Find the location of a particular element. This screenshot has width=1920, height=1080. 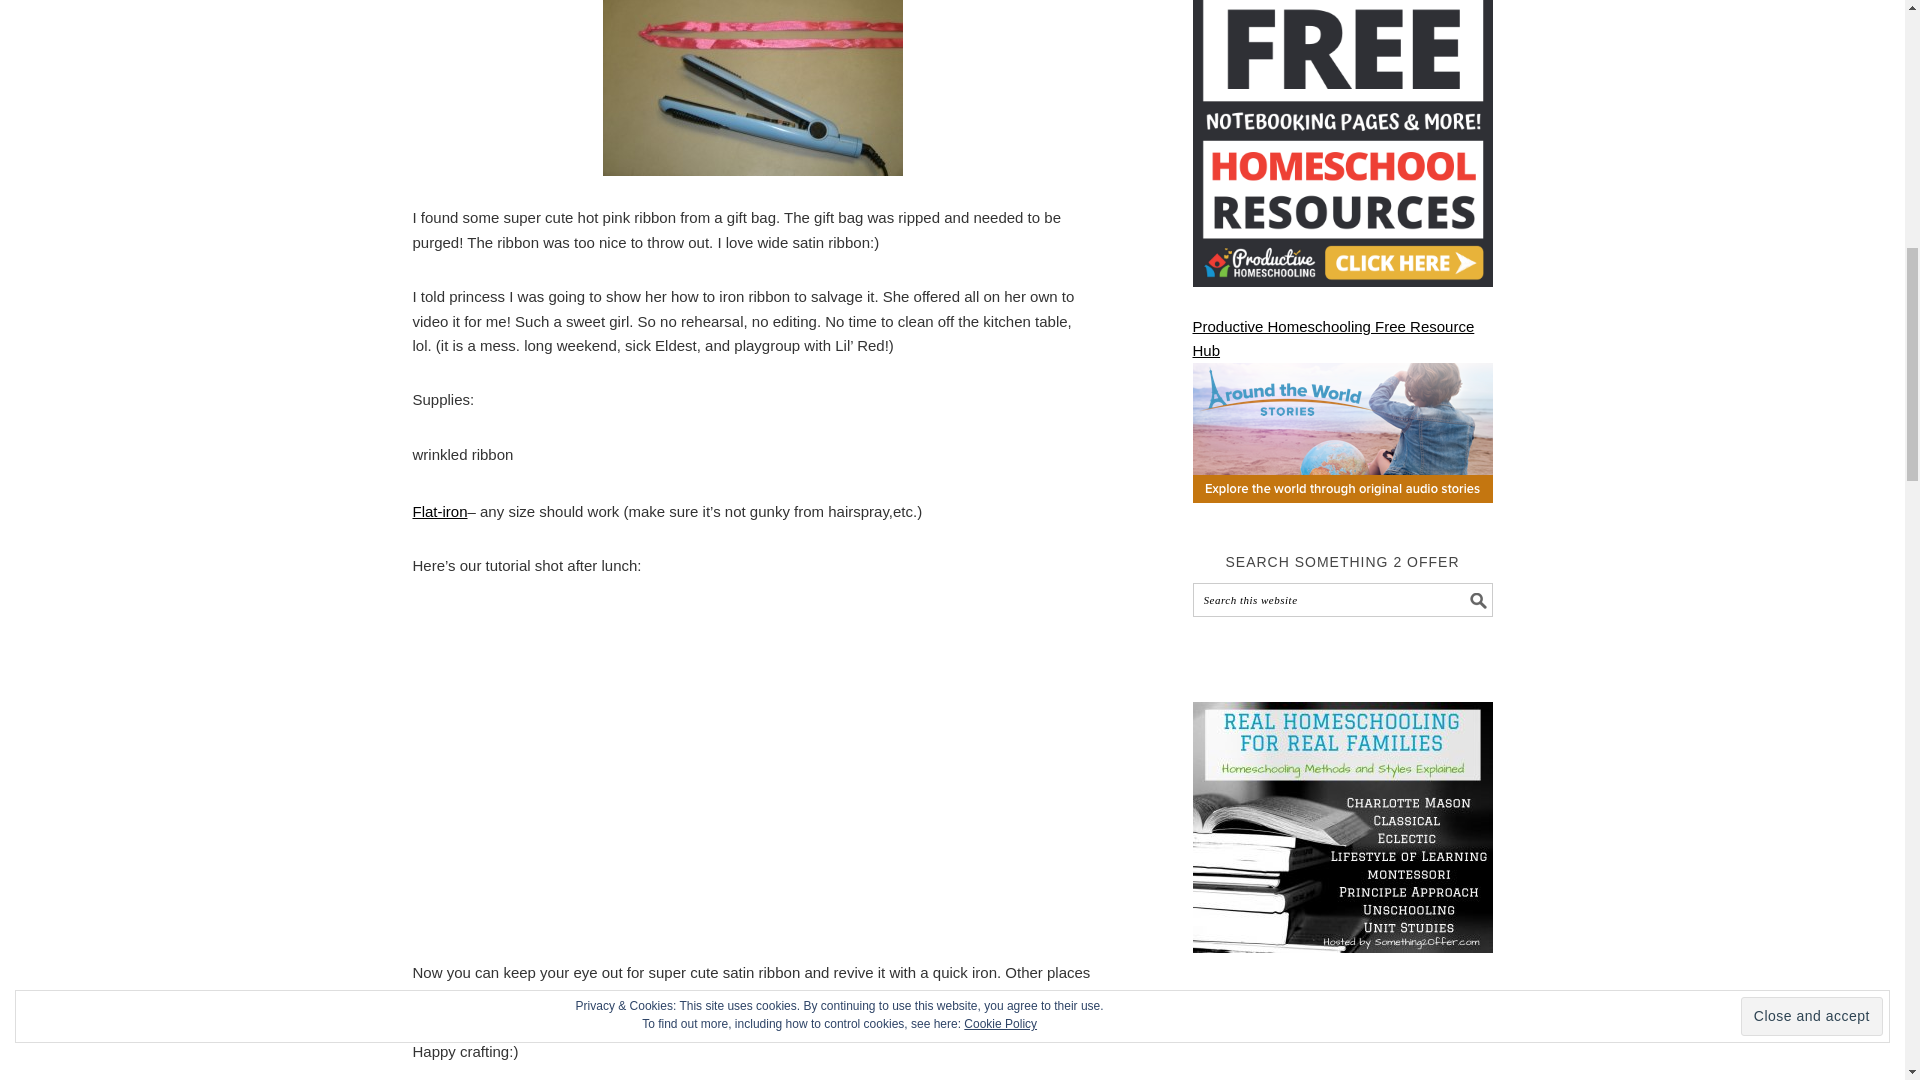

Satin Ribbon iron tutorial is located at coordinates (752, 88).